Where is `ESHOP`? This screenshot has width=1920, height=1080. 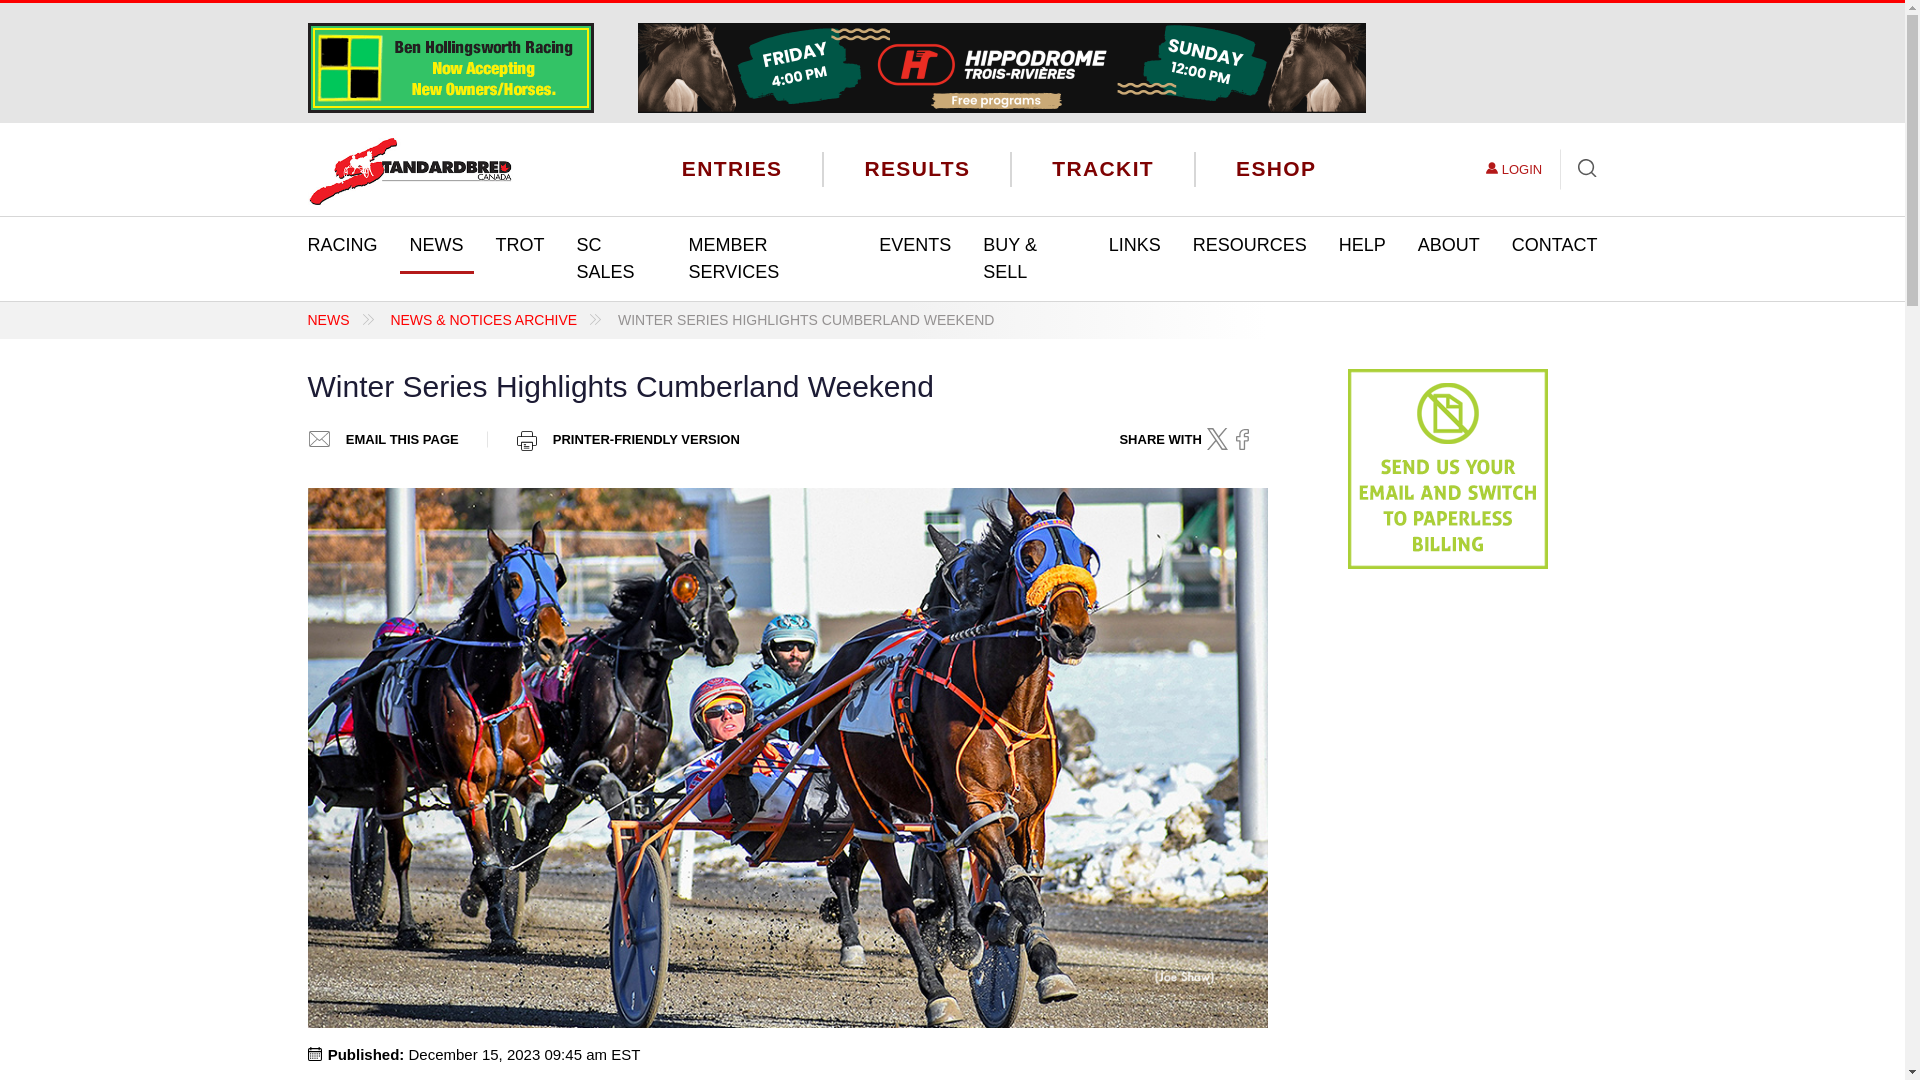 ESHOP is located at coordinates (1276, 168).